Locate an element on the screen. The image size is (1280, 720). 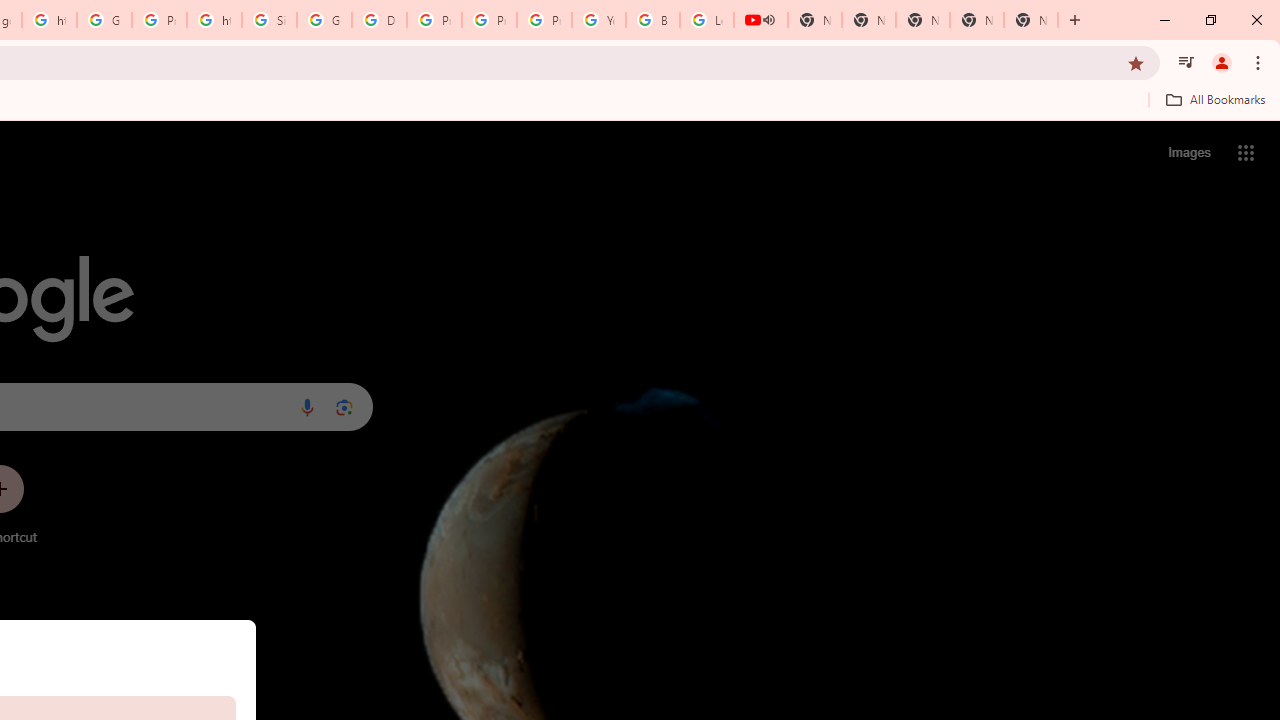
Privacy Help Center - Policies Help is located at coordinates (434, 20).